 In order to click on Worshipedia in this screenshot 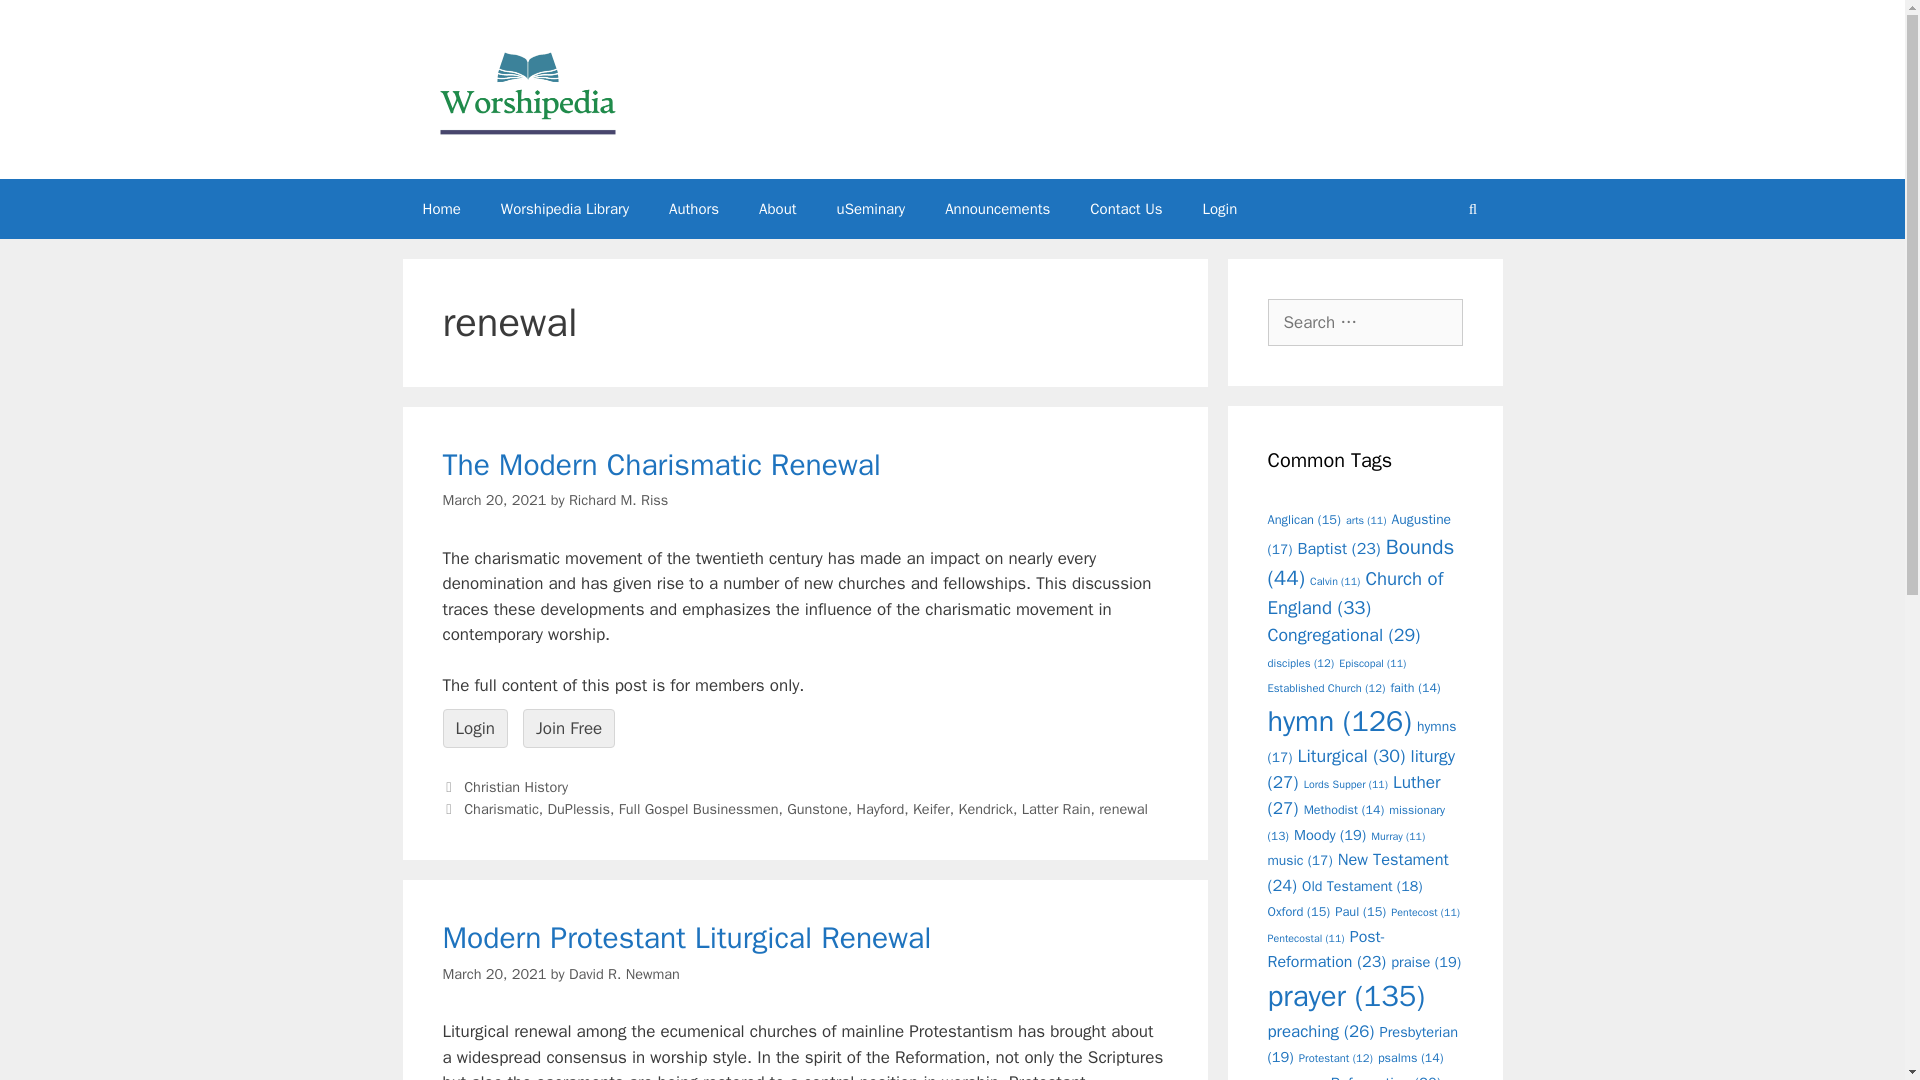, I will do `click(526, 88)`.